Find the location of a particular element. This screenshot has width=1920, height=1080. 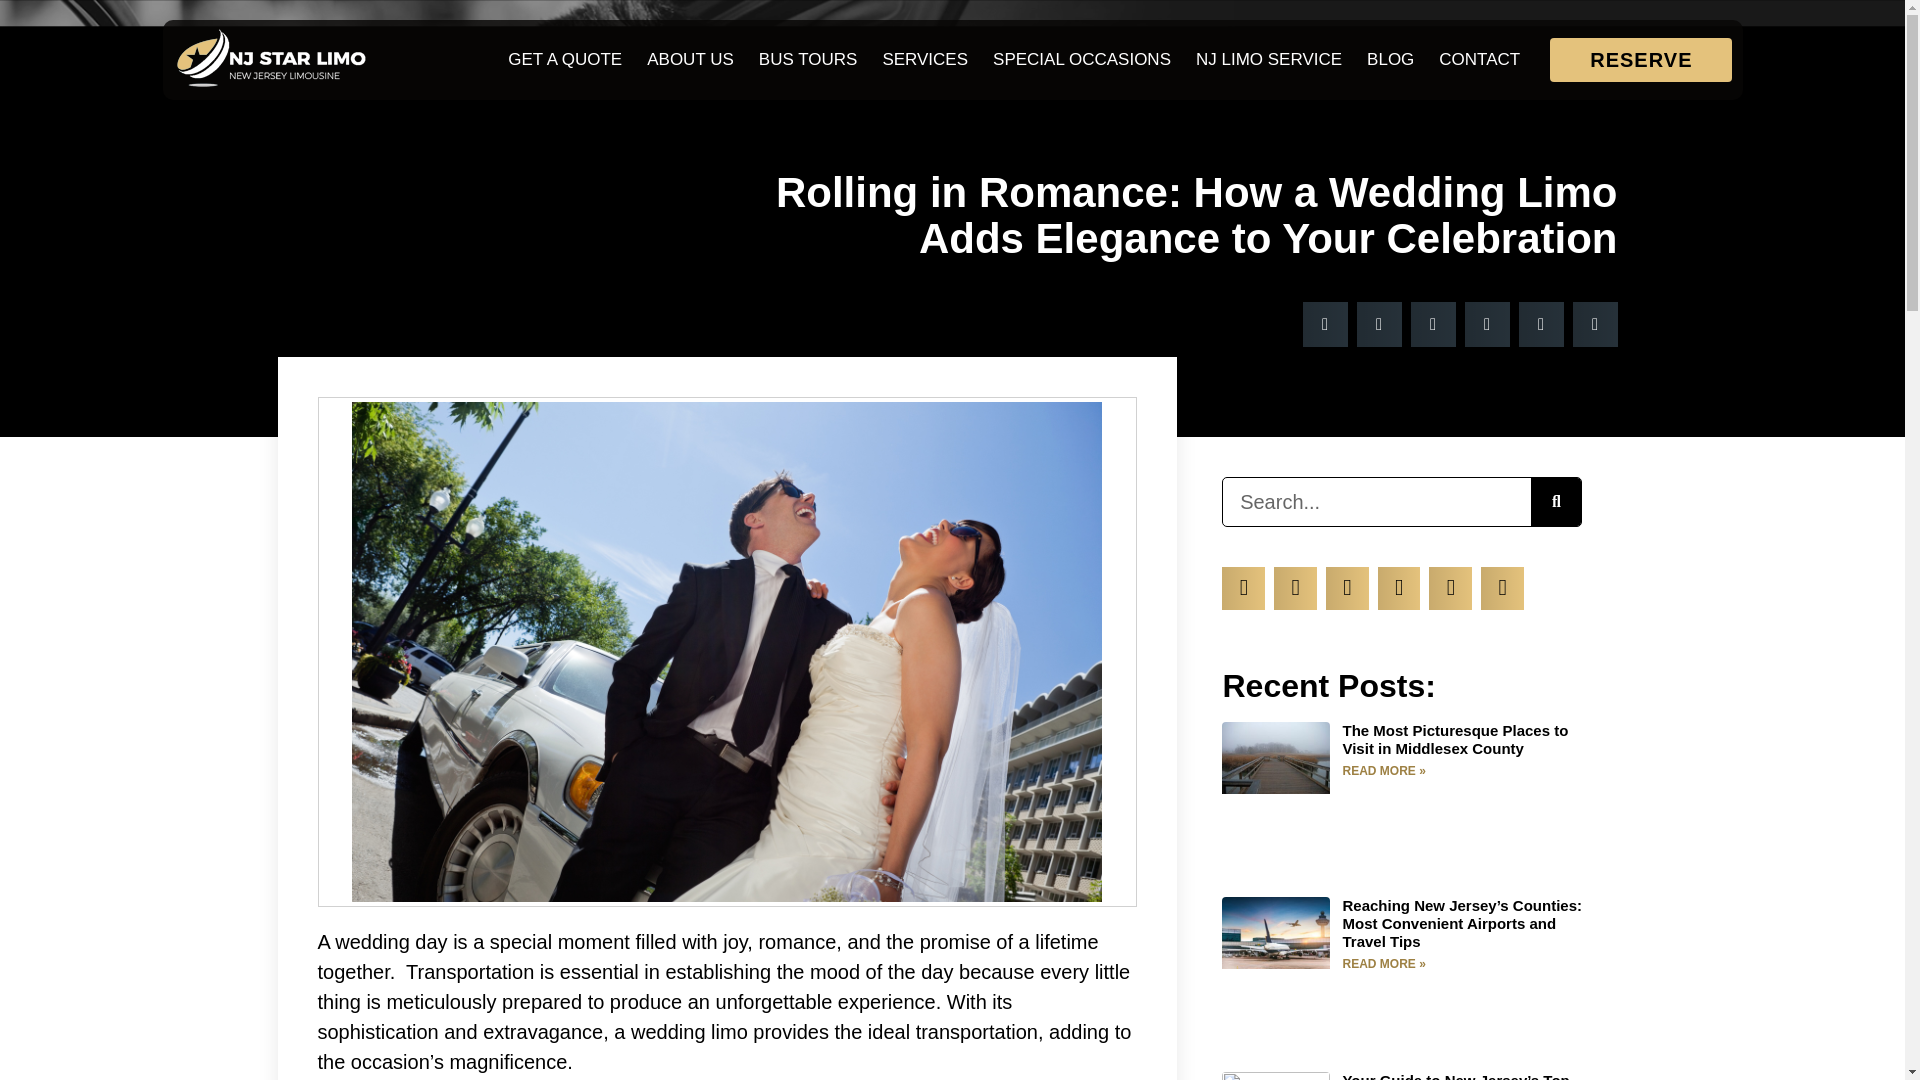

ABOUT US is located at coordinates (690, 60).